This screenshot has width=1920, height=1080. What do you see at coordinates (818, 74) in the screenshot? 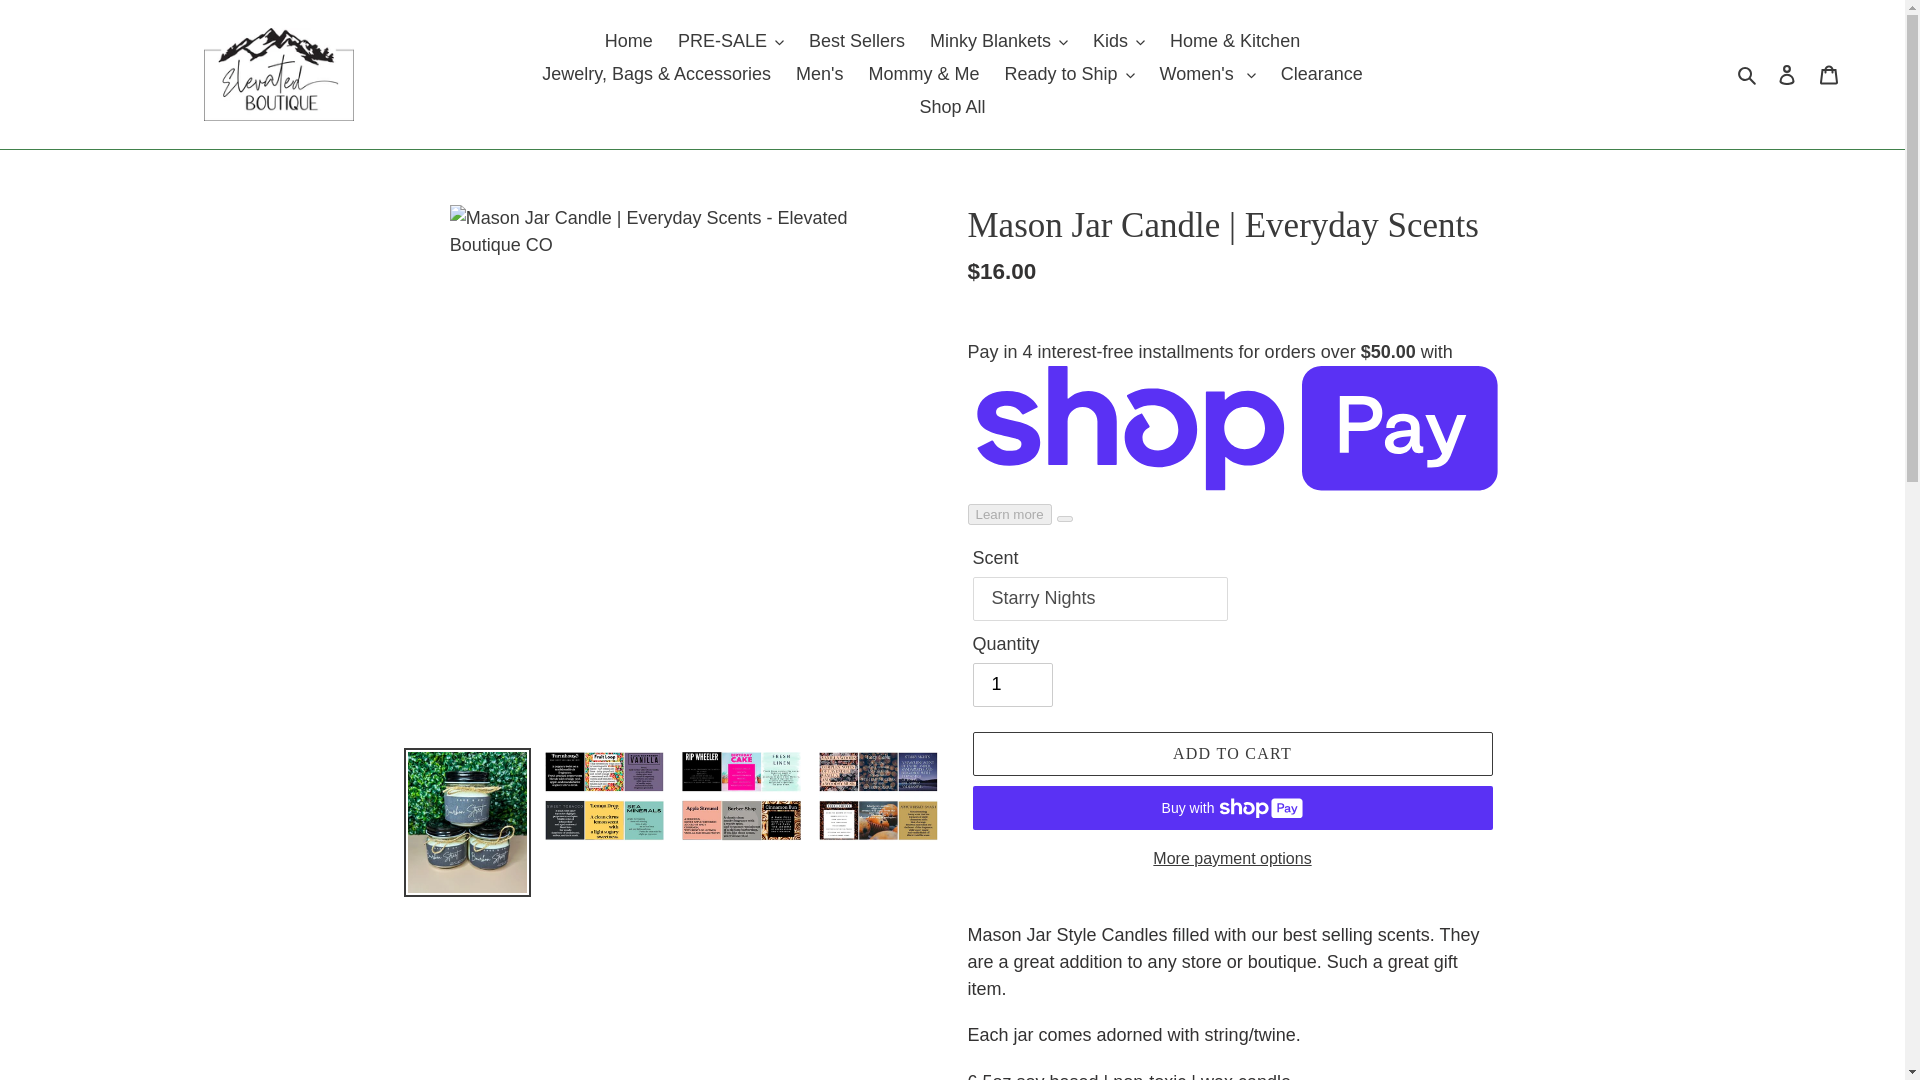
I see `Men's` at bounding box center [818, 74].